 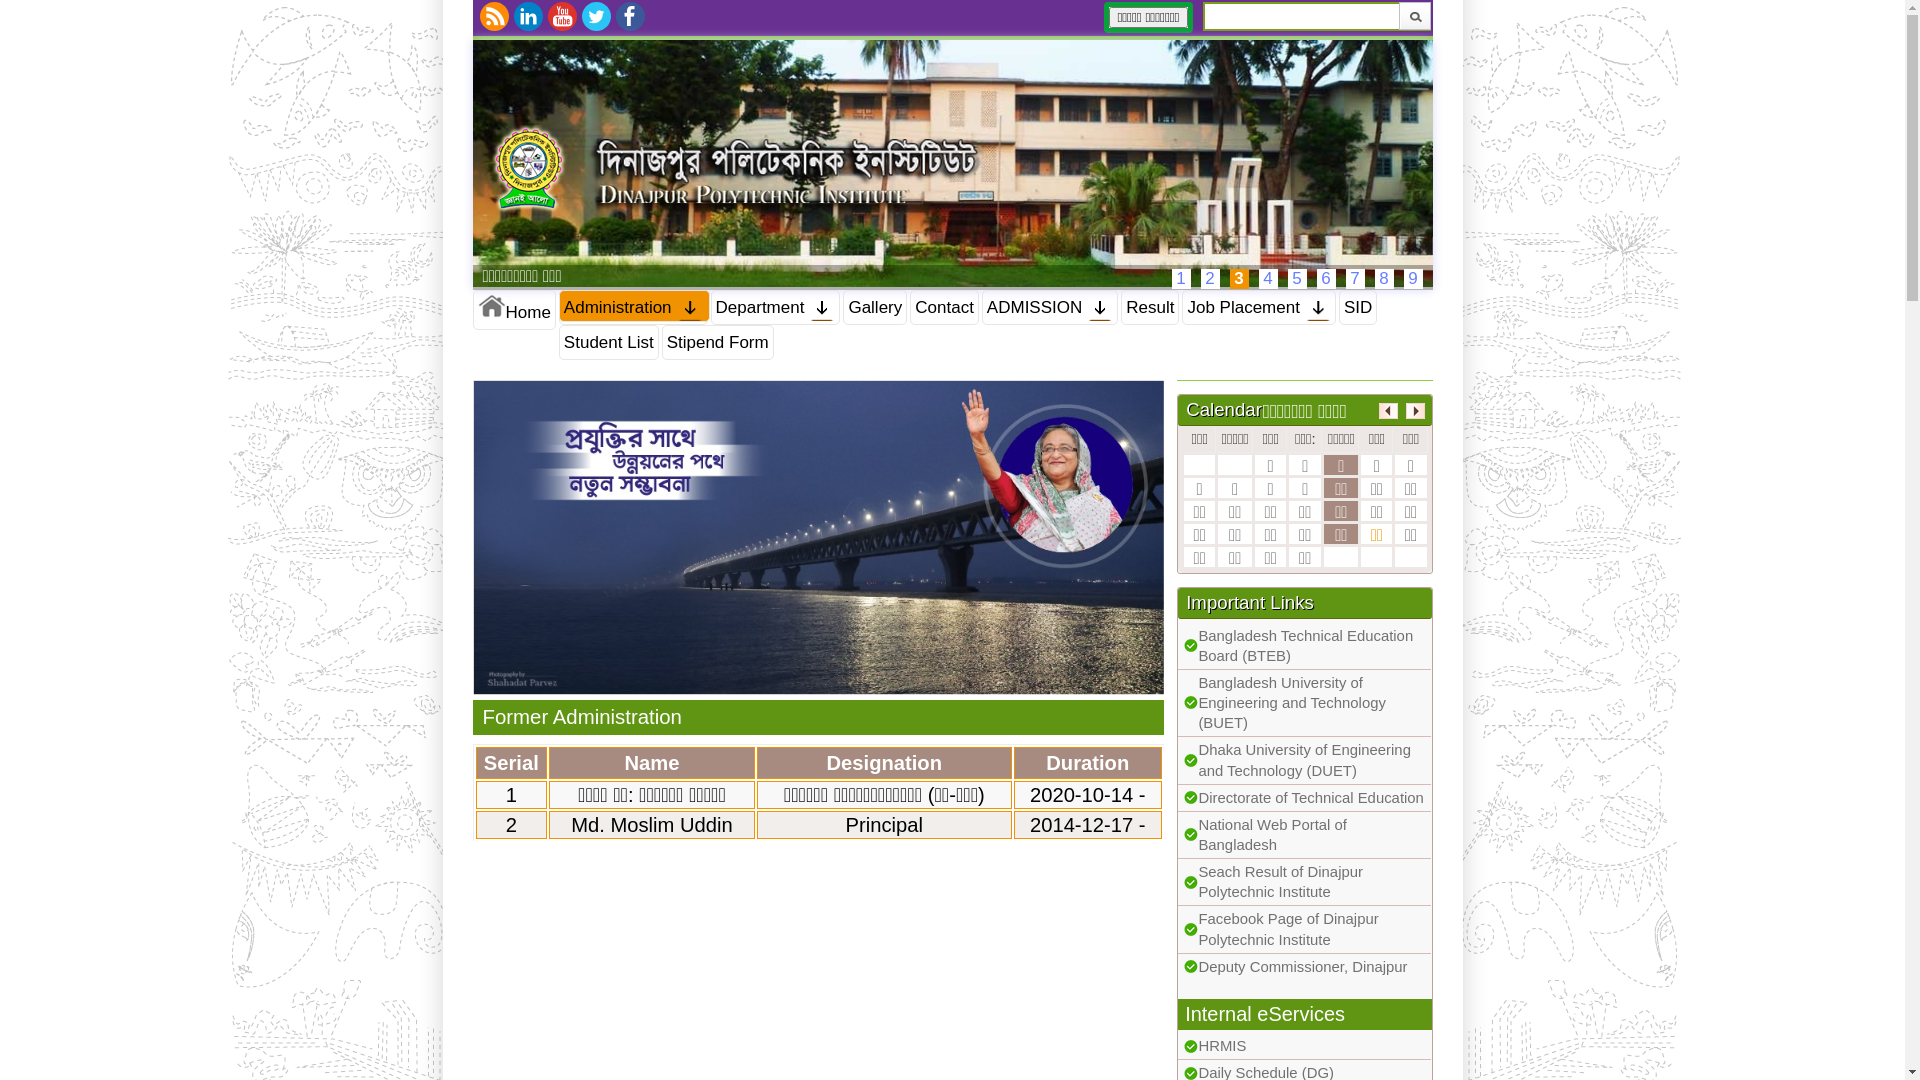 What do you see at coordinates (1414, 279) in the screenshot?
I see `9` at bounding box center [1414, 279].